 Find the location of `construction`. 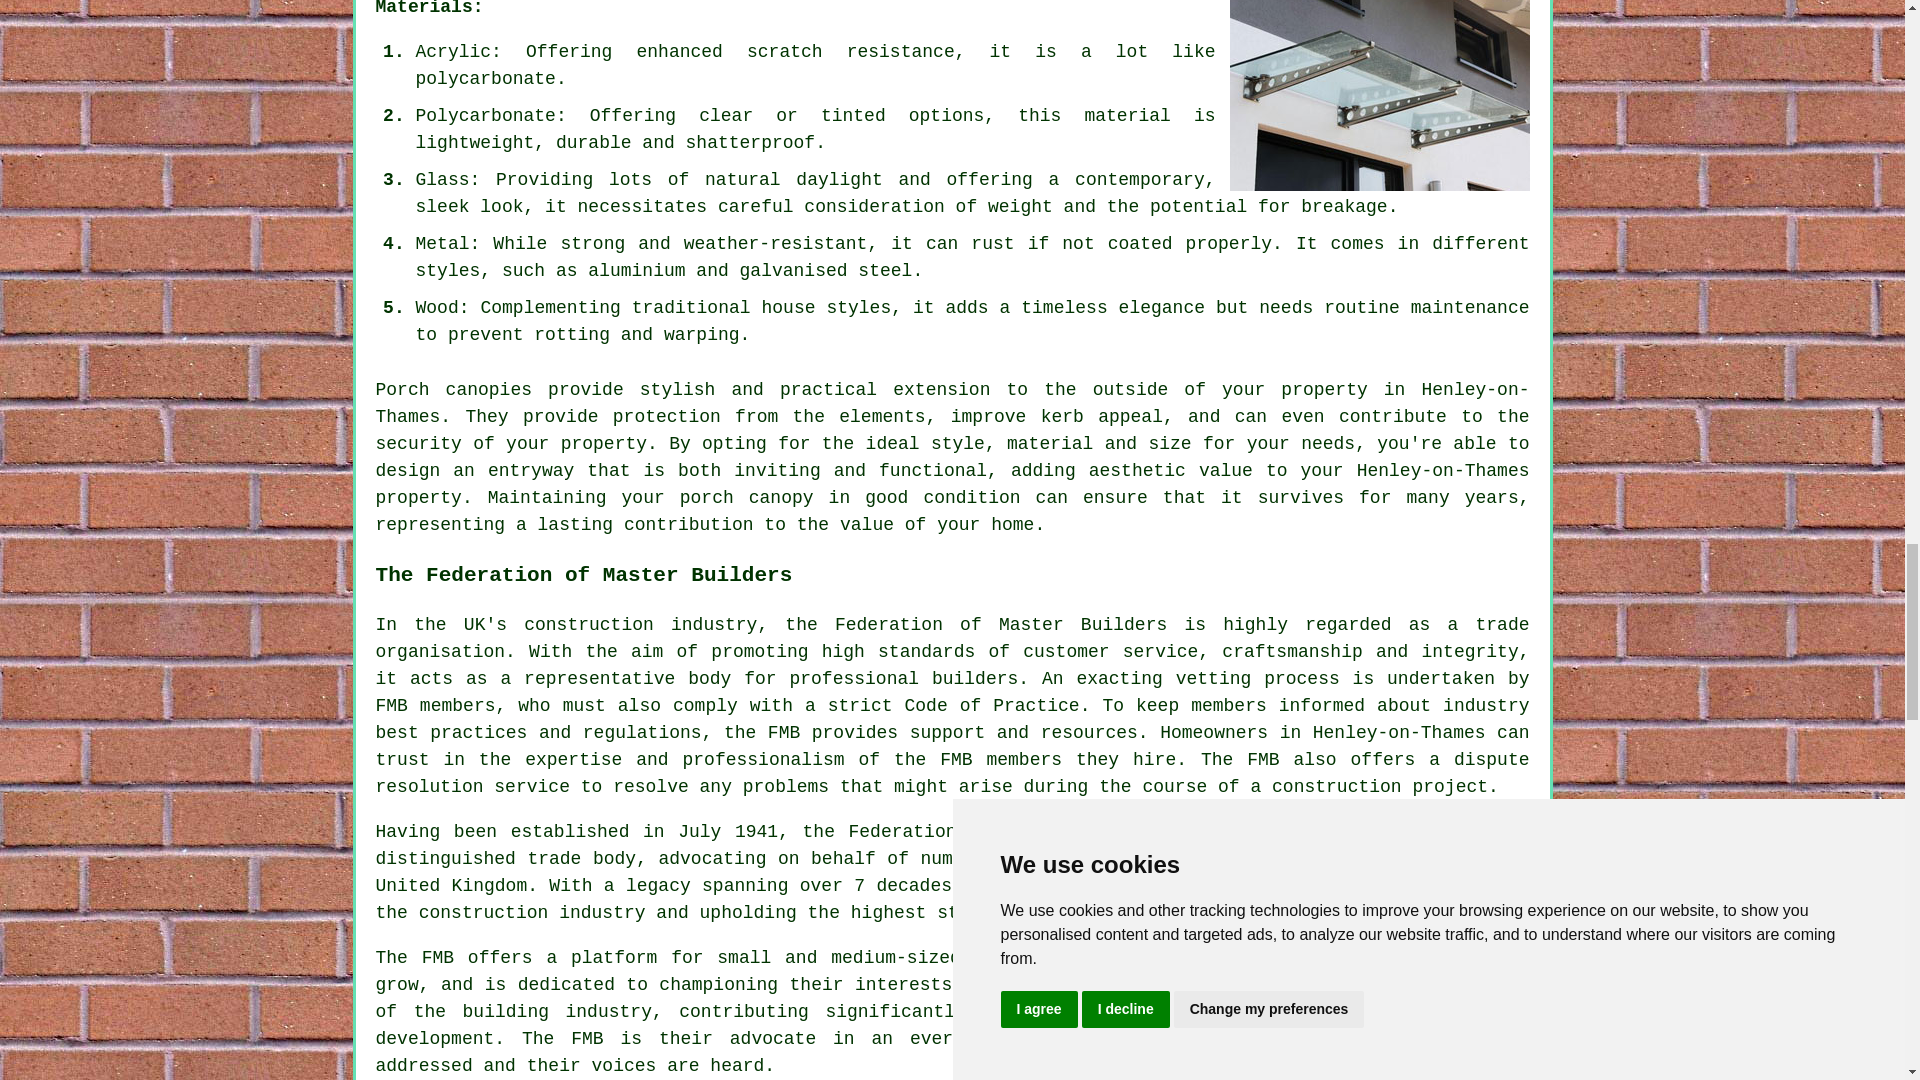

construction is located at coordinates (589, 624).